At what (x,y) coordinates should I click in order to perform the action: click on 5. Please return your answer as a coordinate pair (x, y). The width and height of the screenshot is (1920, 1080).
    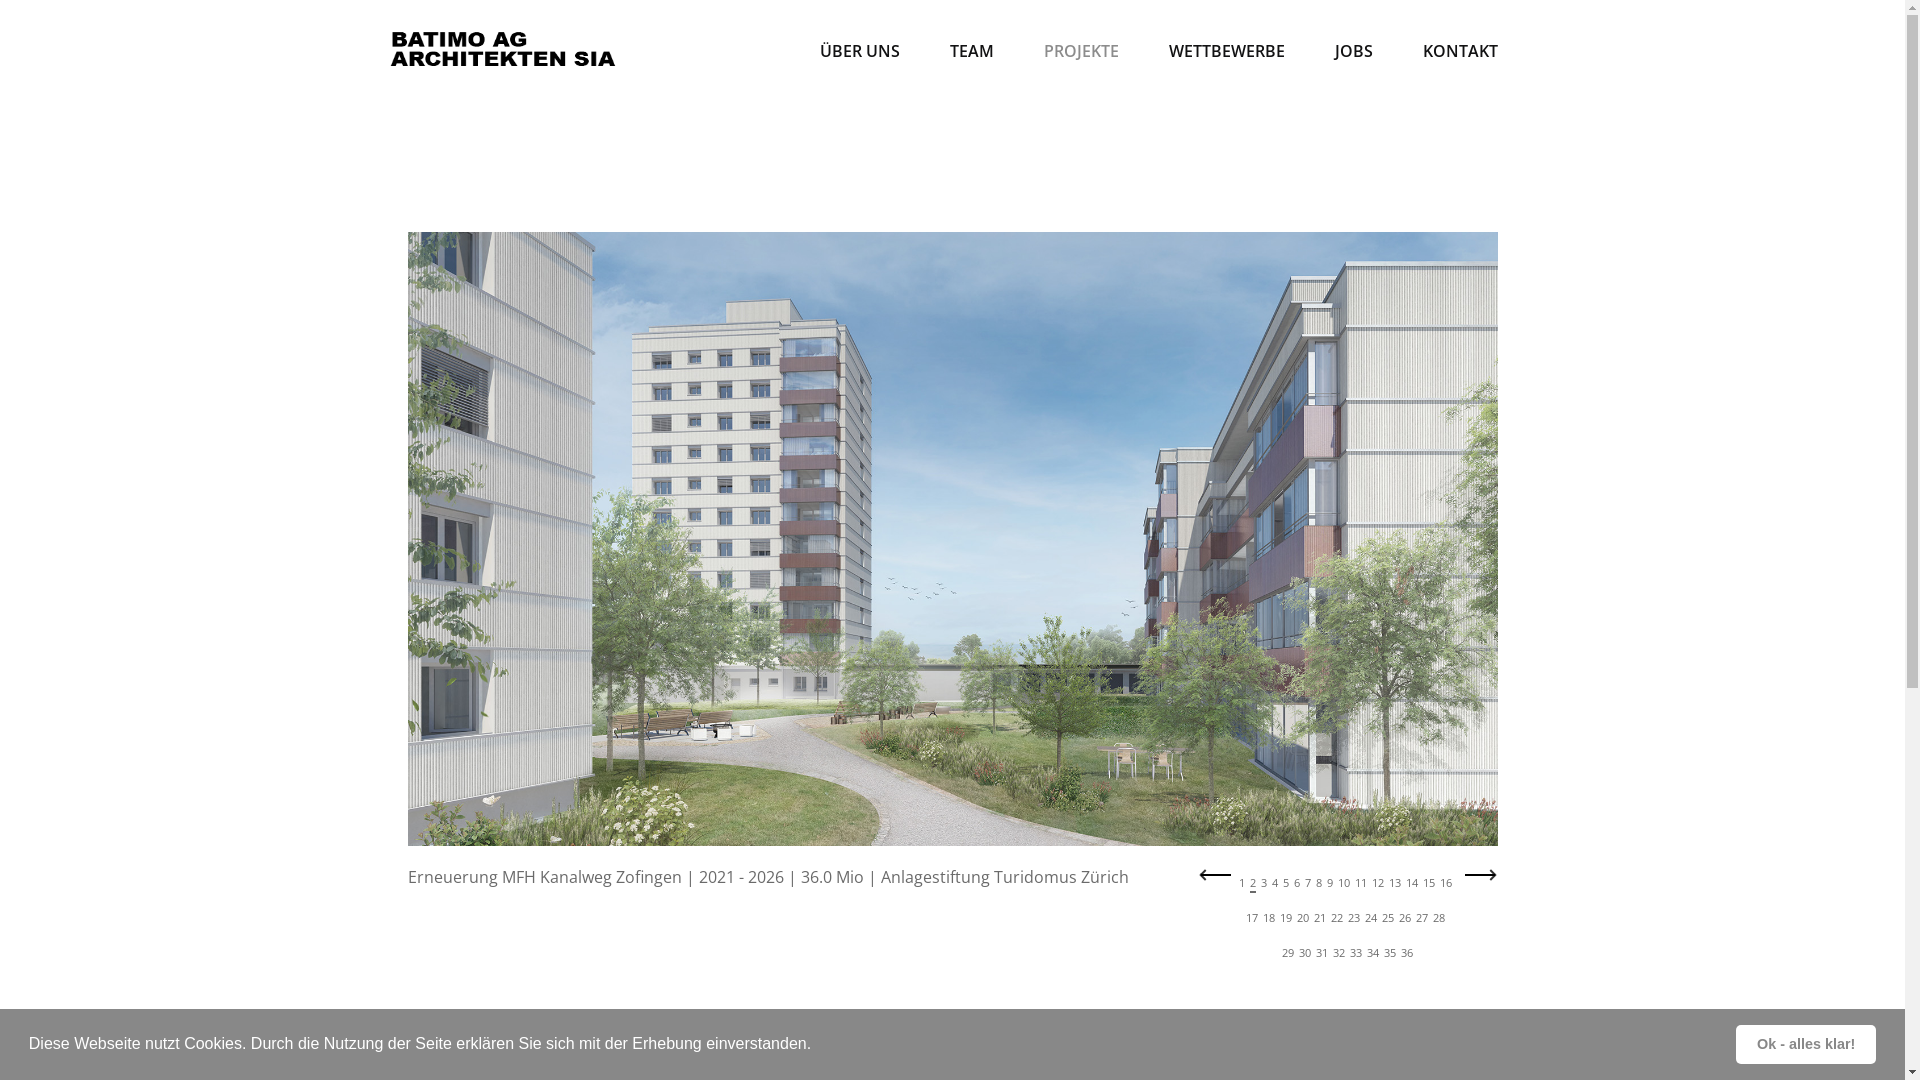
    Looking at the image, I should click on (1285, 884).